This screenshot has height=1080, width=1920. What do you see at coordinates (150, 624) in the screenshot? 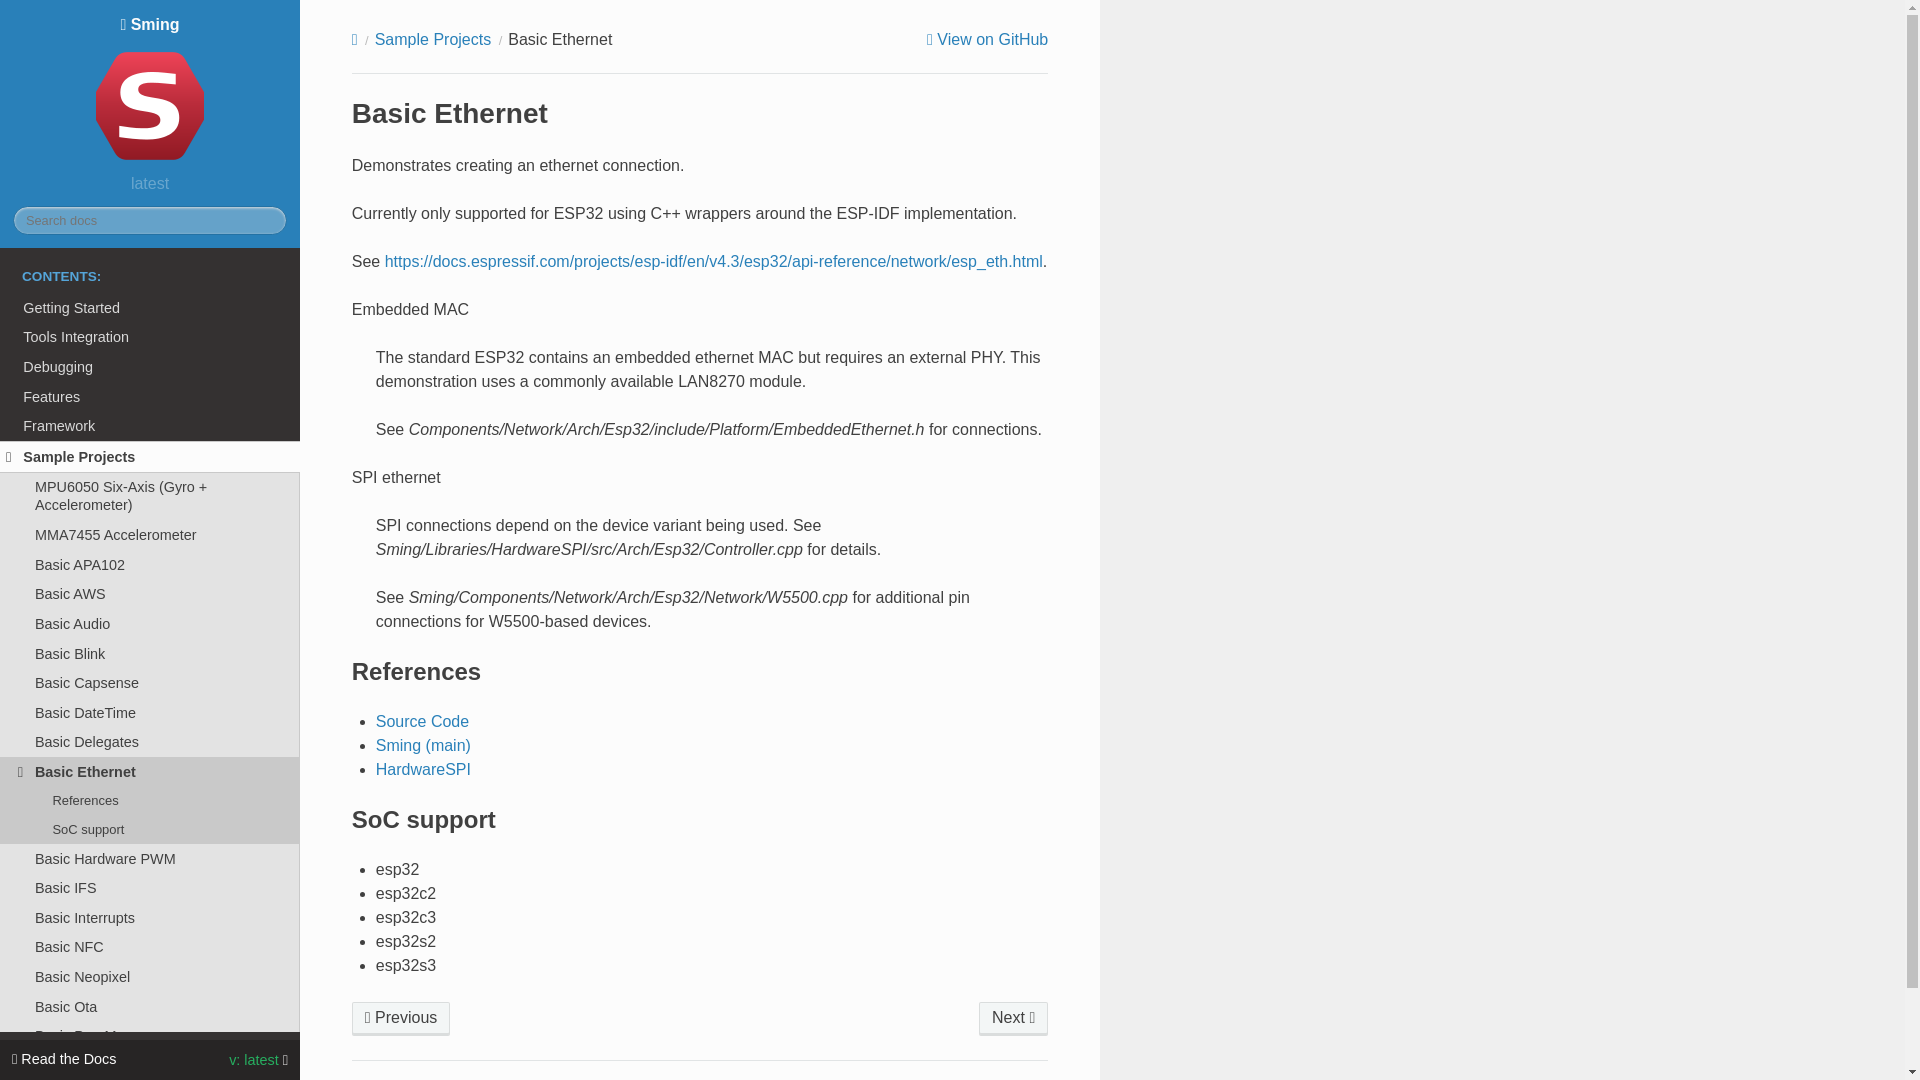
I see `Basic Audio` at bounding box center [150, 624].